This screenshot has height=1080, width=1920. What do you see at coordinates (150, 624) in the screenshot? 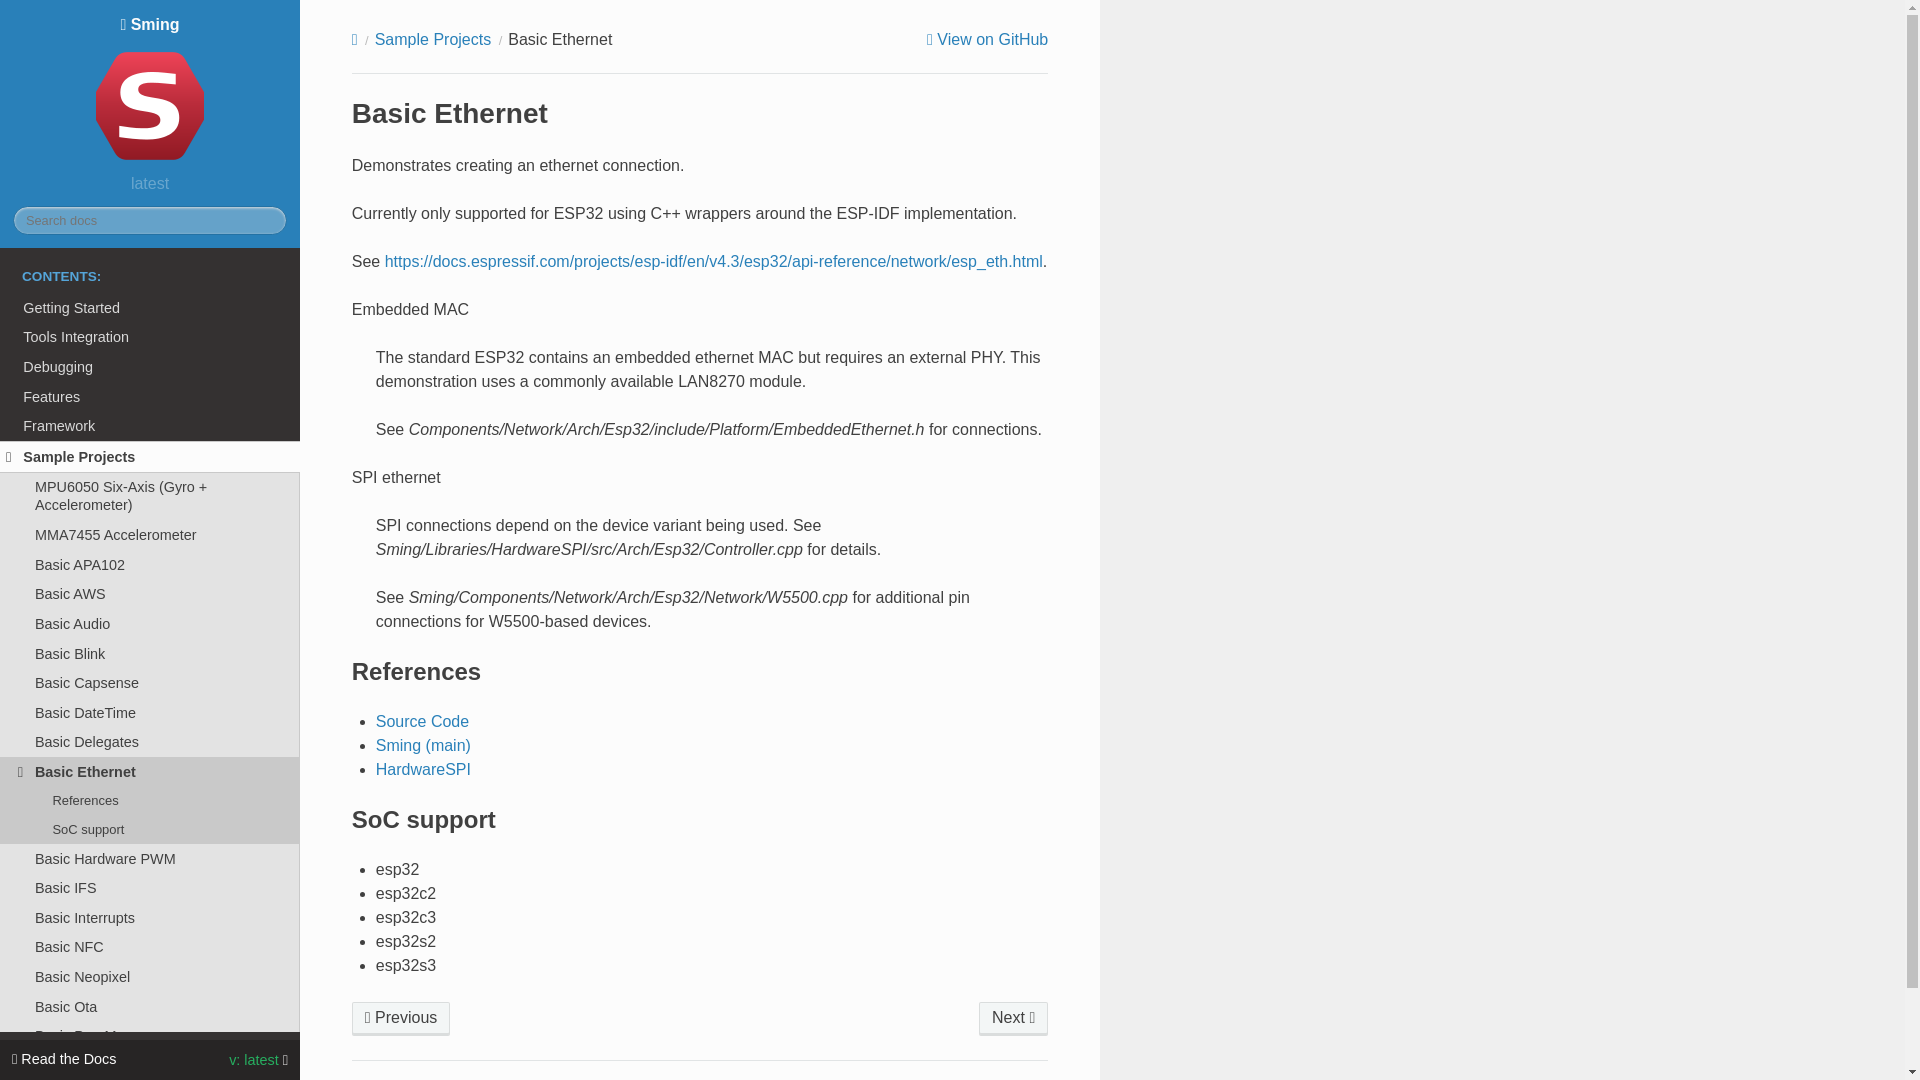
I see `Basic Audio` at bounding box center [150, 624].